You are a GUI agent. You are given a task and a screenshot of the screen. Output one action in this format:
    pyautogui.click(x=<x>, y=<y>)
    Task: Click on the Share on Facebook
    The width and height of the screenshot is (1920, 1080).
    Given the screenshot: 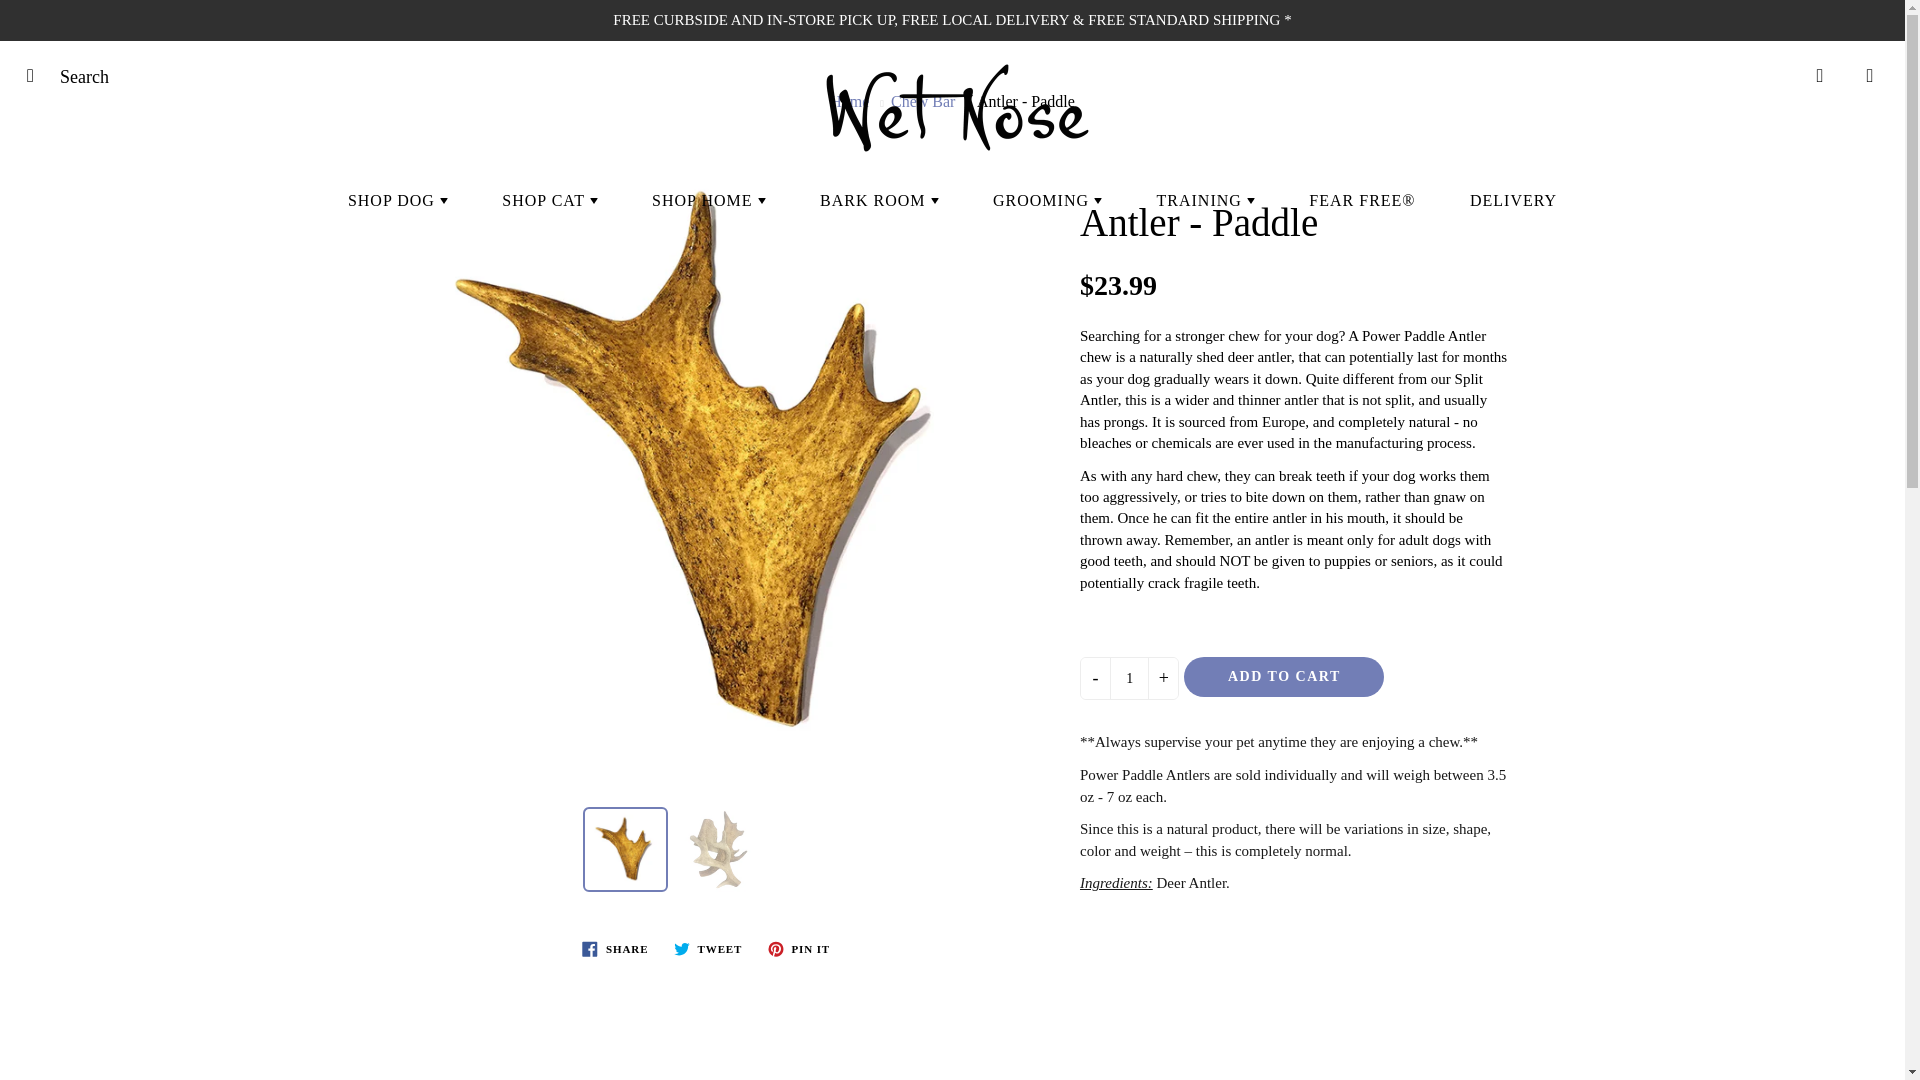 What is the action you would take?
    pyautogui.click(x=615, y=949)
    